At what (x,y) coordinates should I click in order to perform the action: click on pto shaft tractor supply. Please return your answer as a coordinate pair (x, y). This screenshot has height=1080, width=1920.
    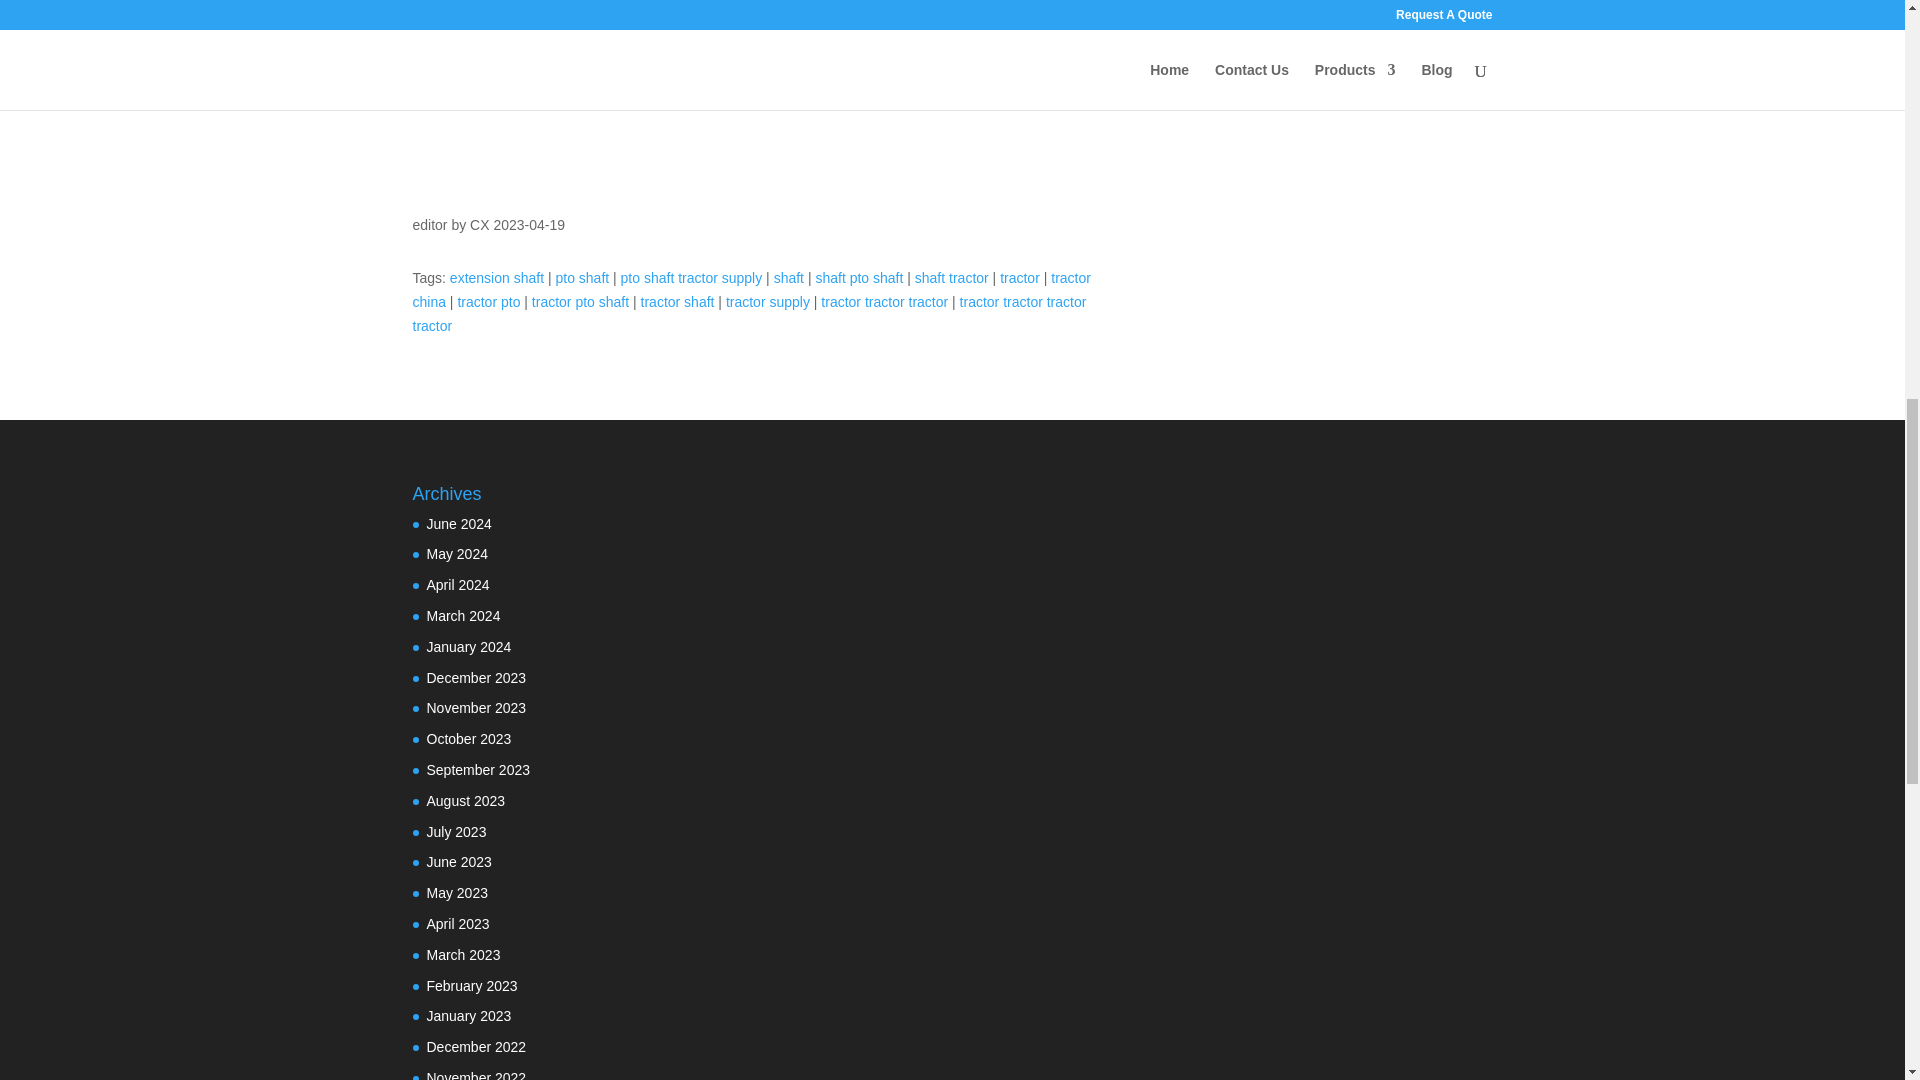
    Looking at the image, I should click on (691, 278).